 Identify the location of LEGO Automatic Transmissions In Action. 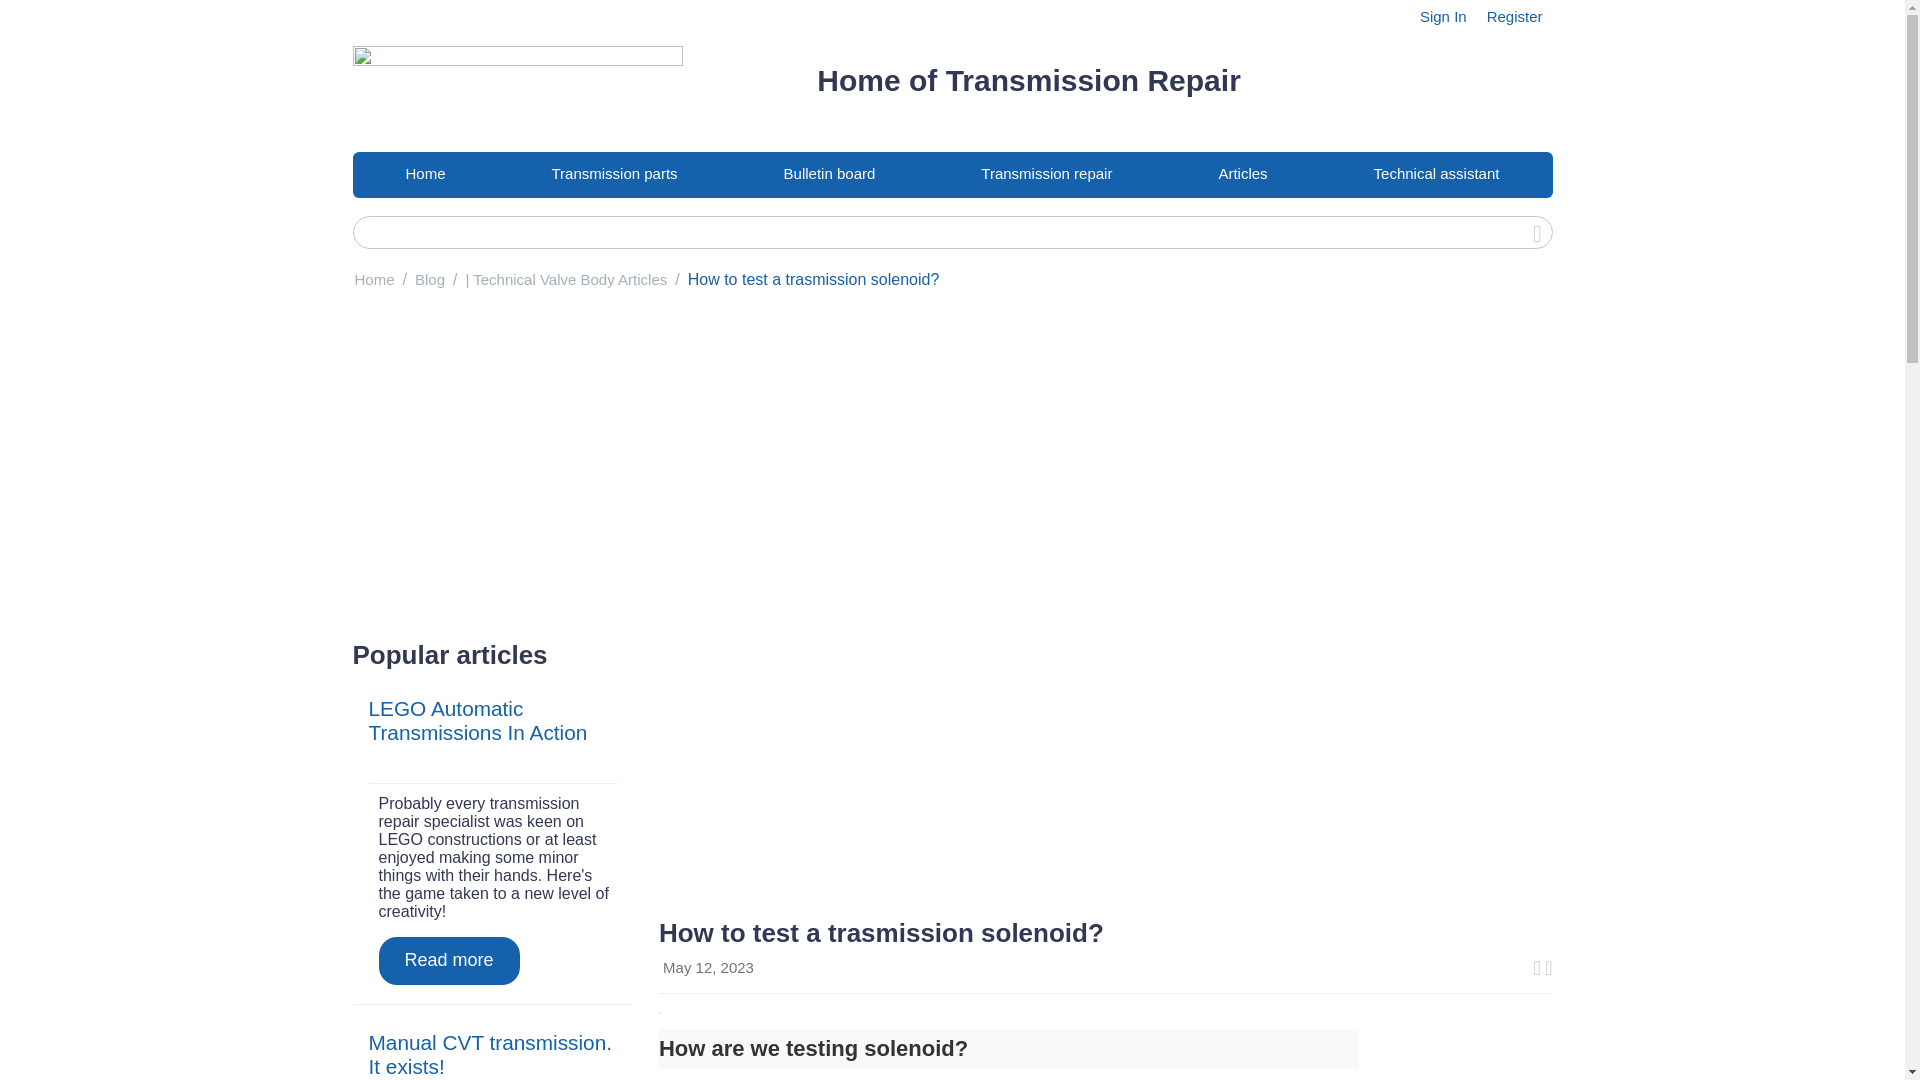
(478, 720).